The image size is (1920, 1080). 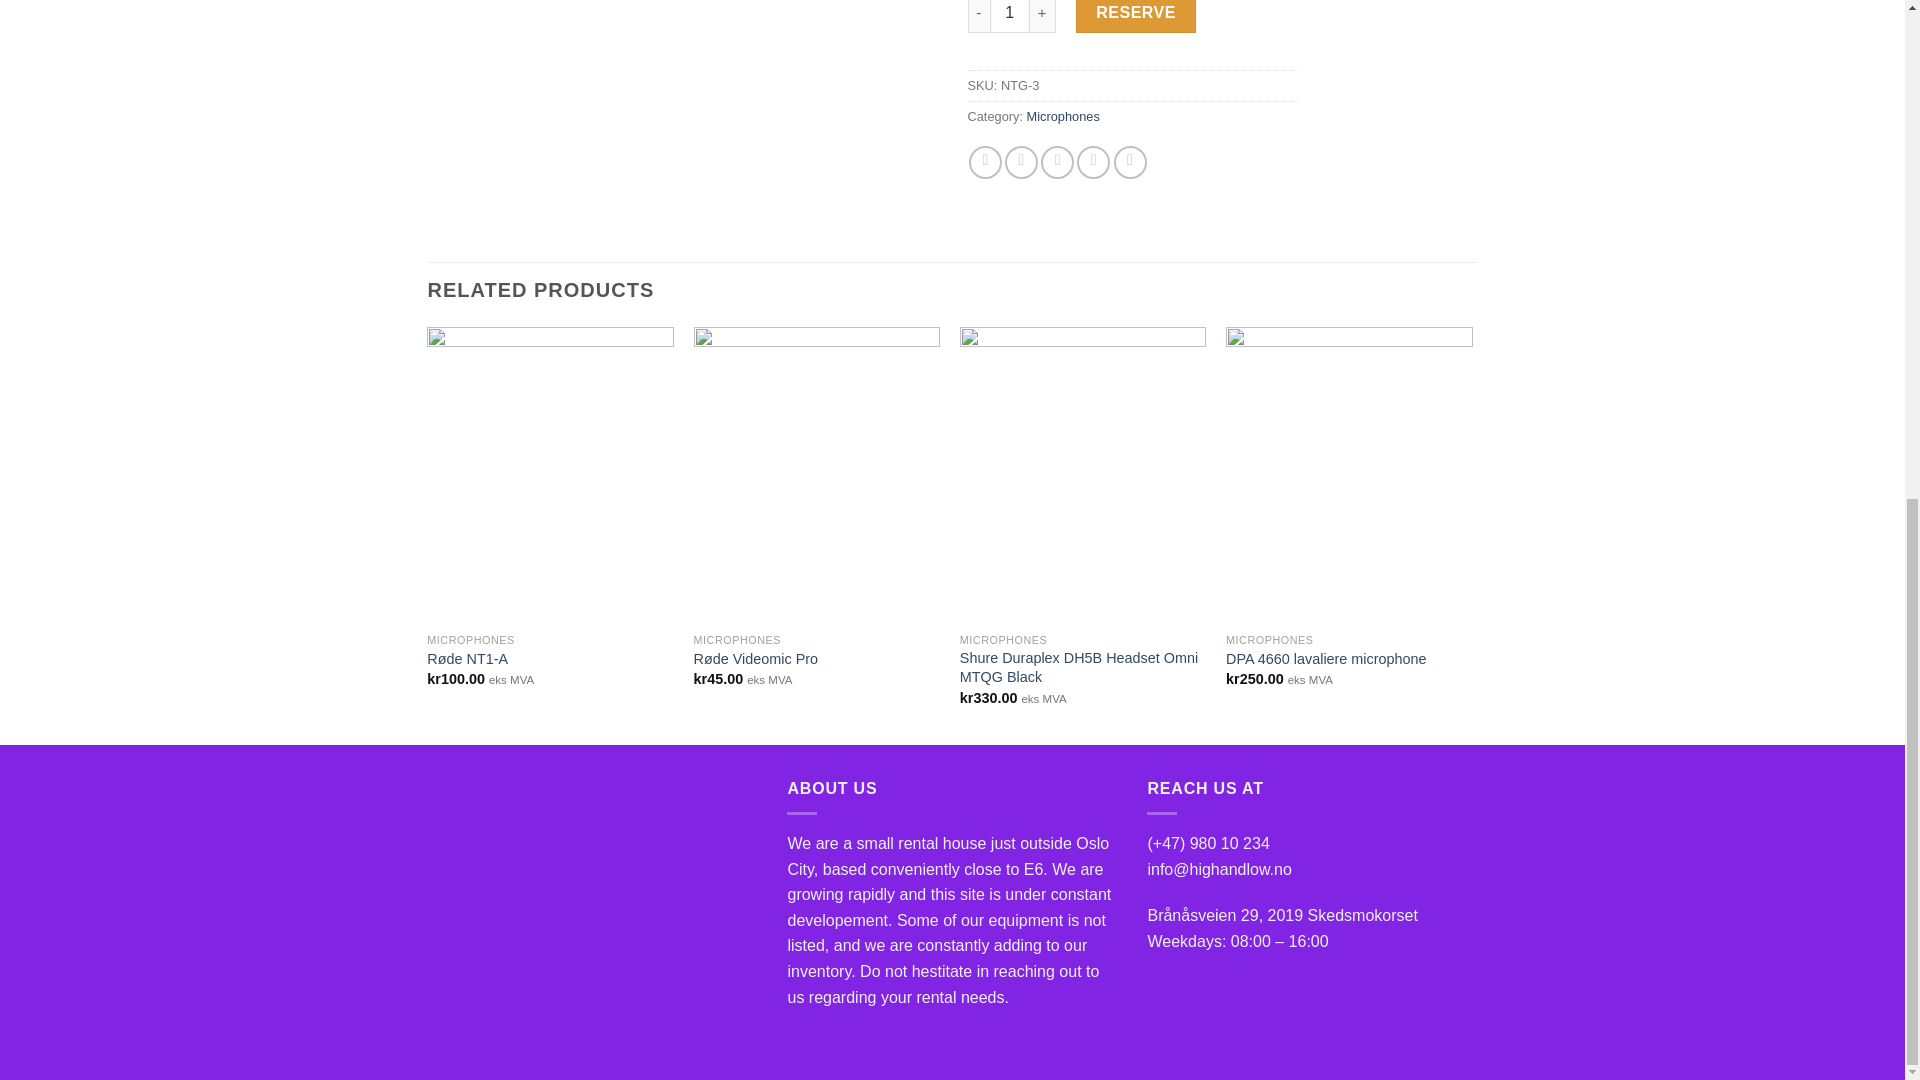 I want to click on Share on Twitter, so click(x=1021, y=162).